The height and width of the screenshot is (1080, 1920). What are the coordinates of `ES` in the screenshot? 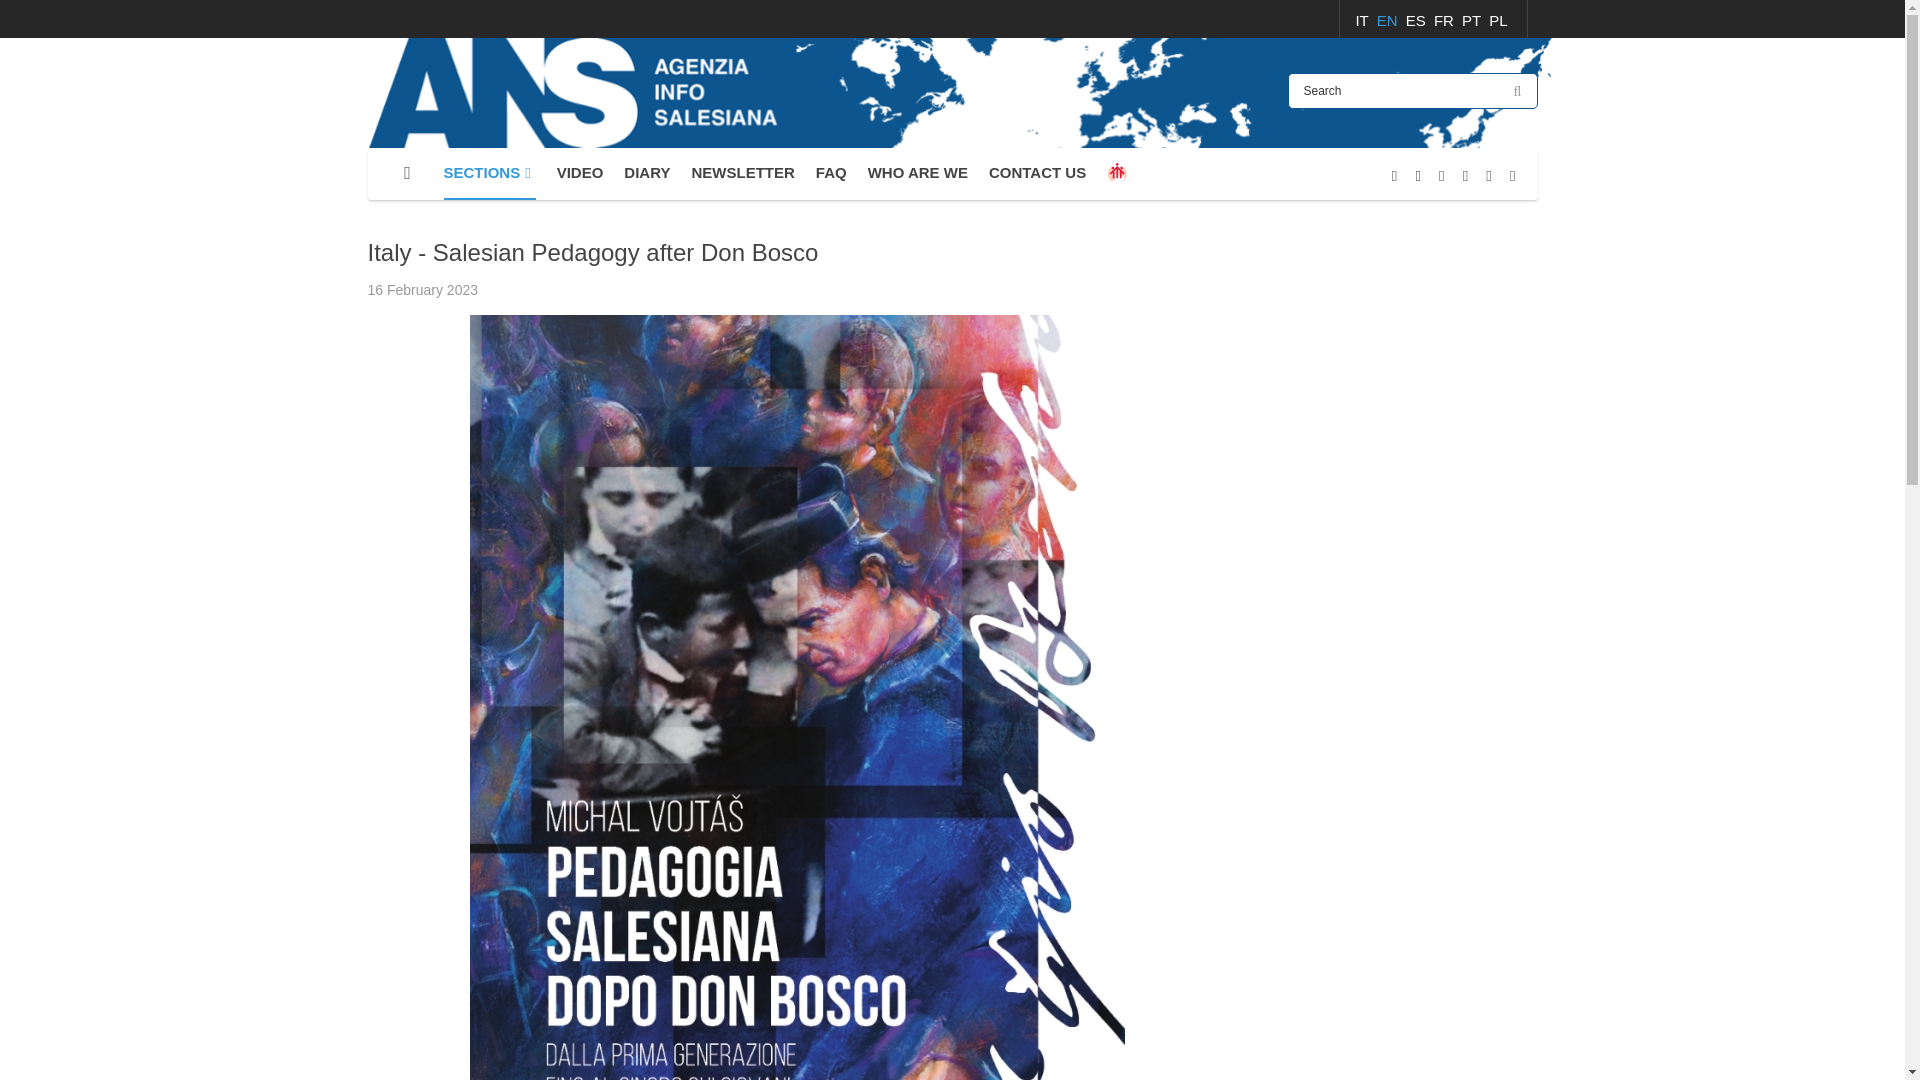 It's located at (1418, 20).